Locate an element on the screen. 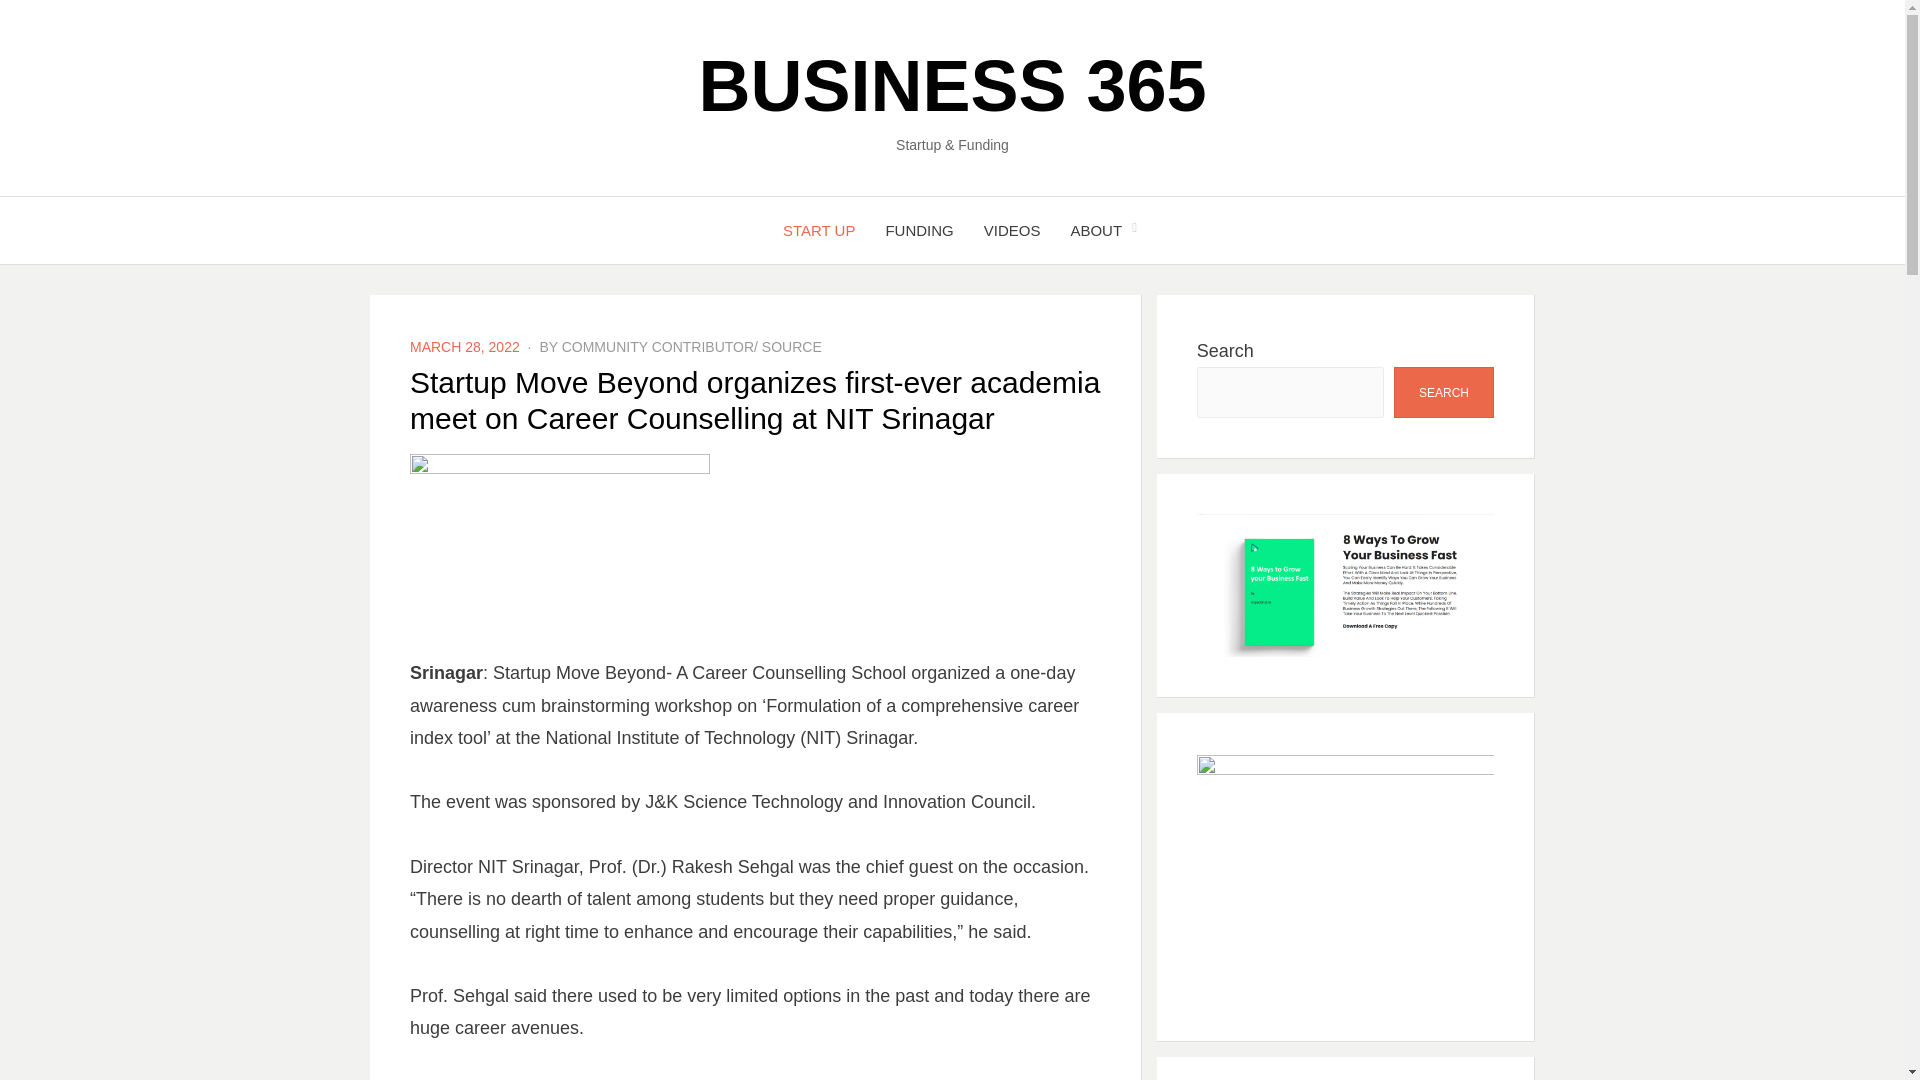 This screenshot has width=1920, height=1080. SEARCH is located at coordinates (1443, 392).